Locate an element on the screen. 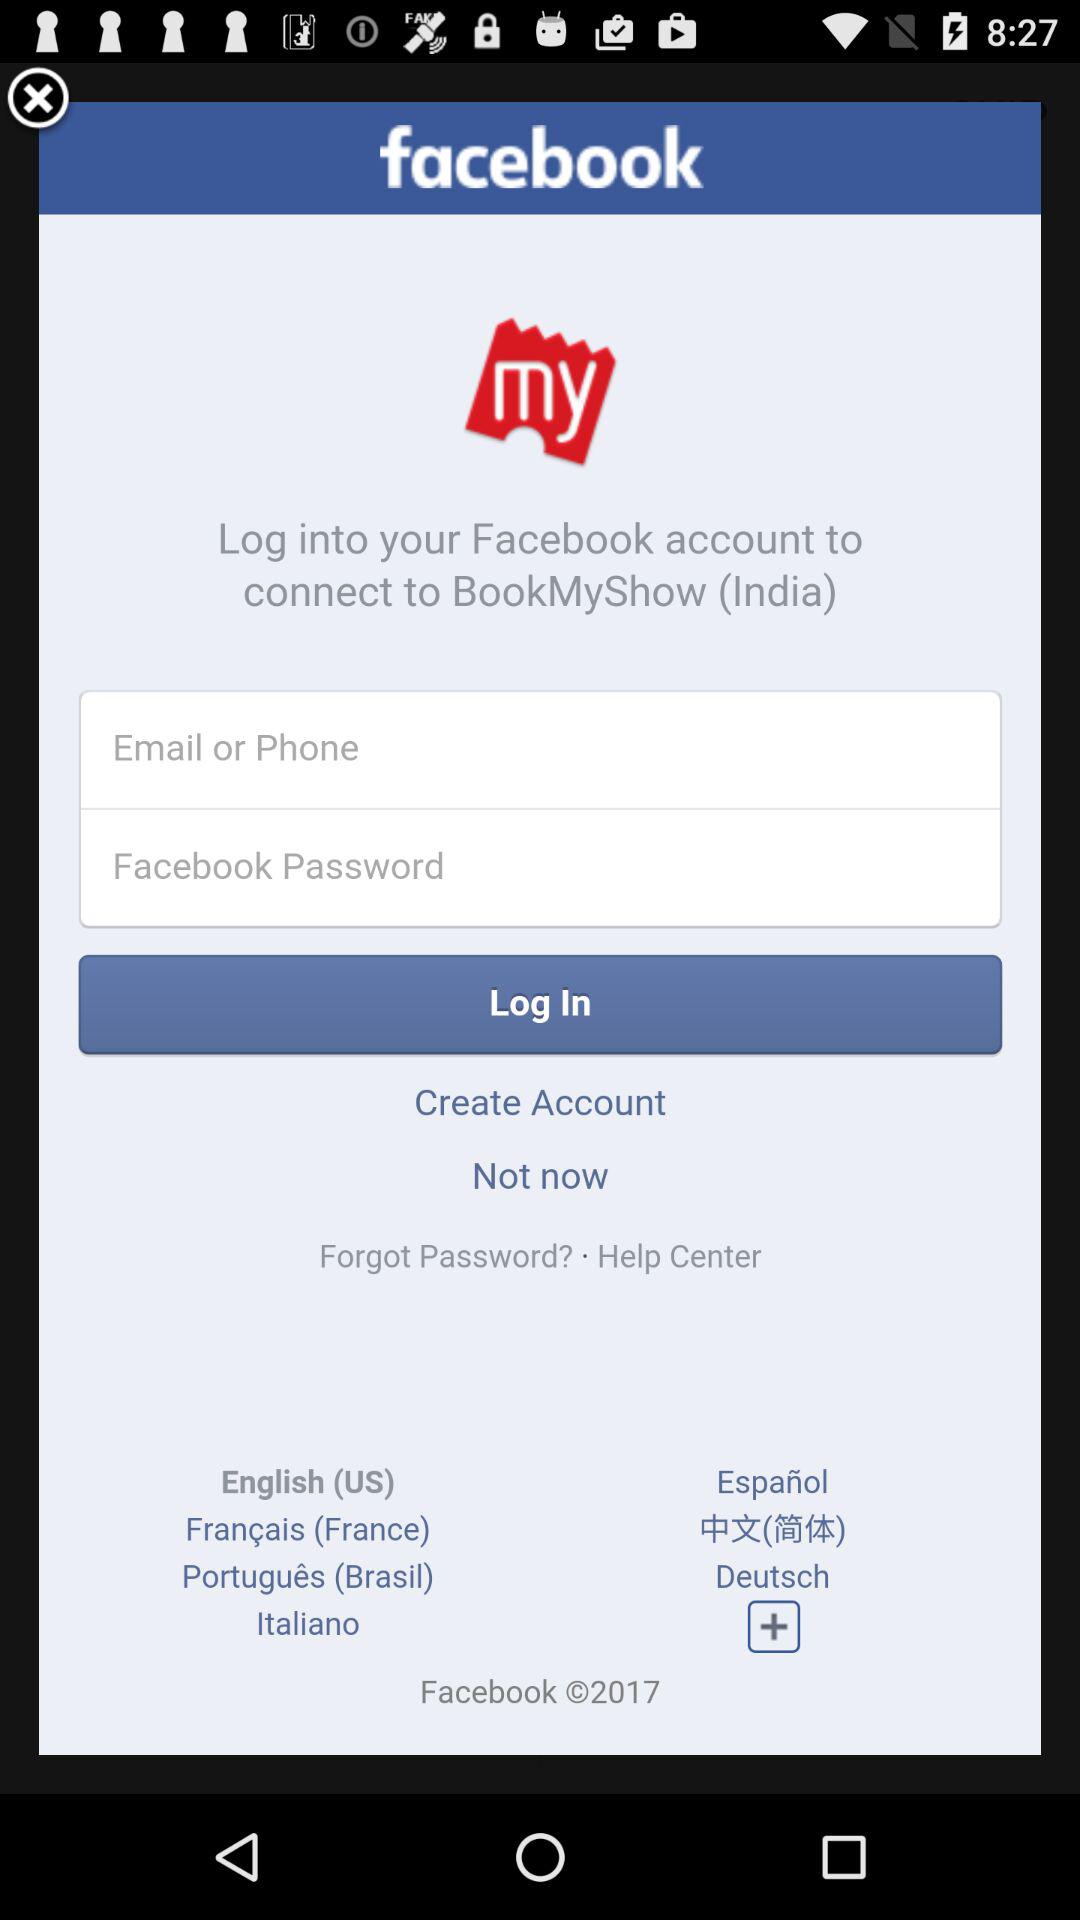 The image size is (1080, 1920). close facebook window is located at coordinates (38, 102).